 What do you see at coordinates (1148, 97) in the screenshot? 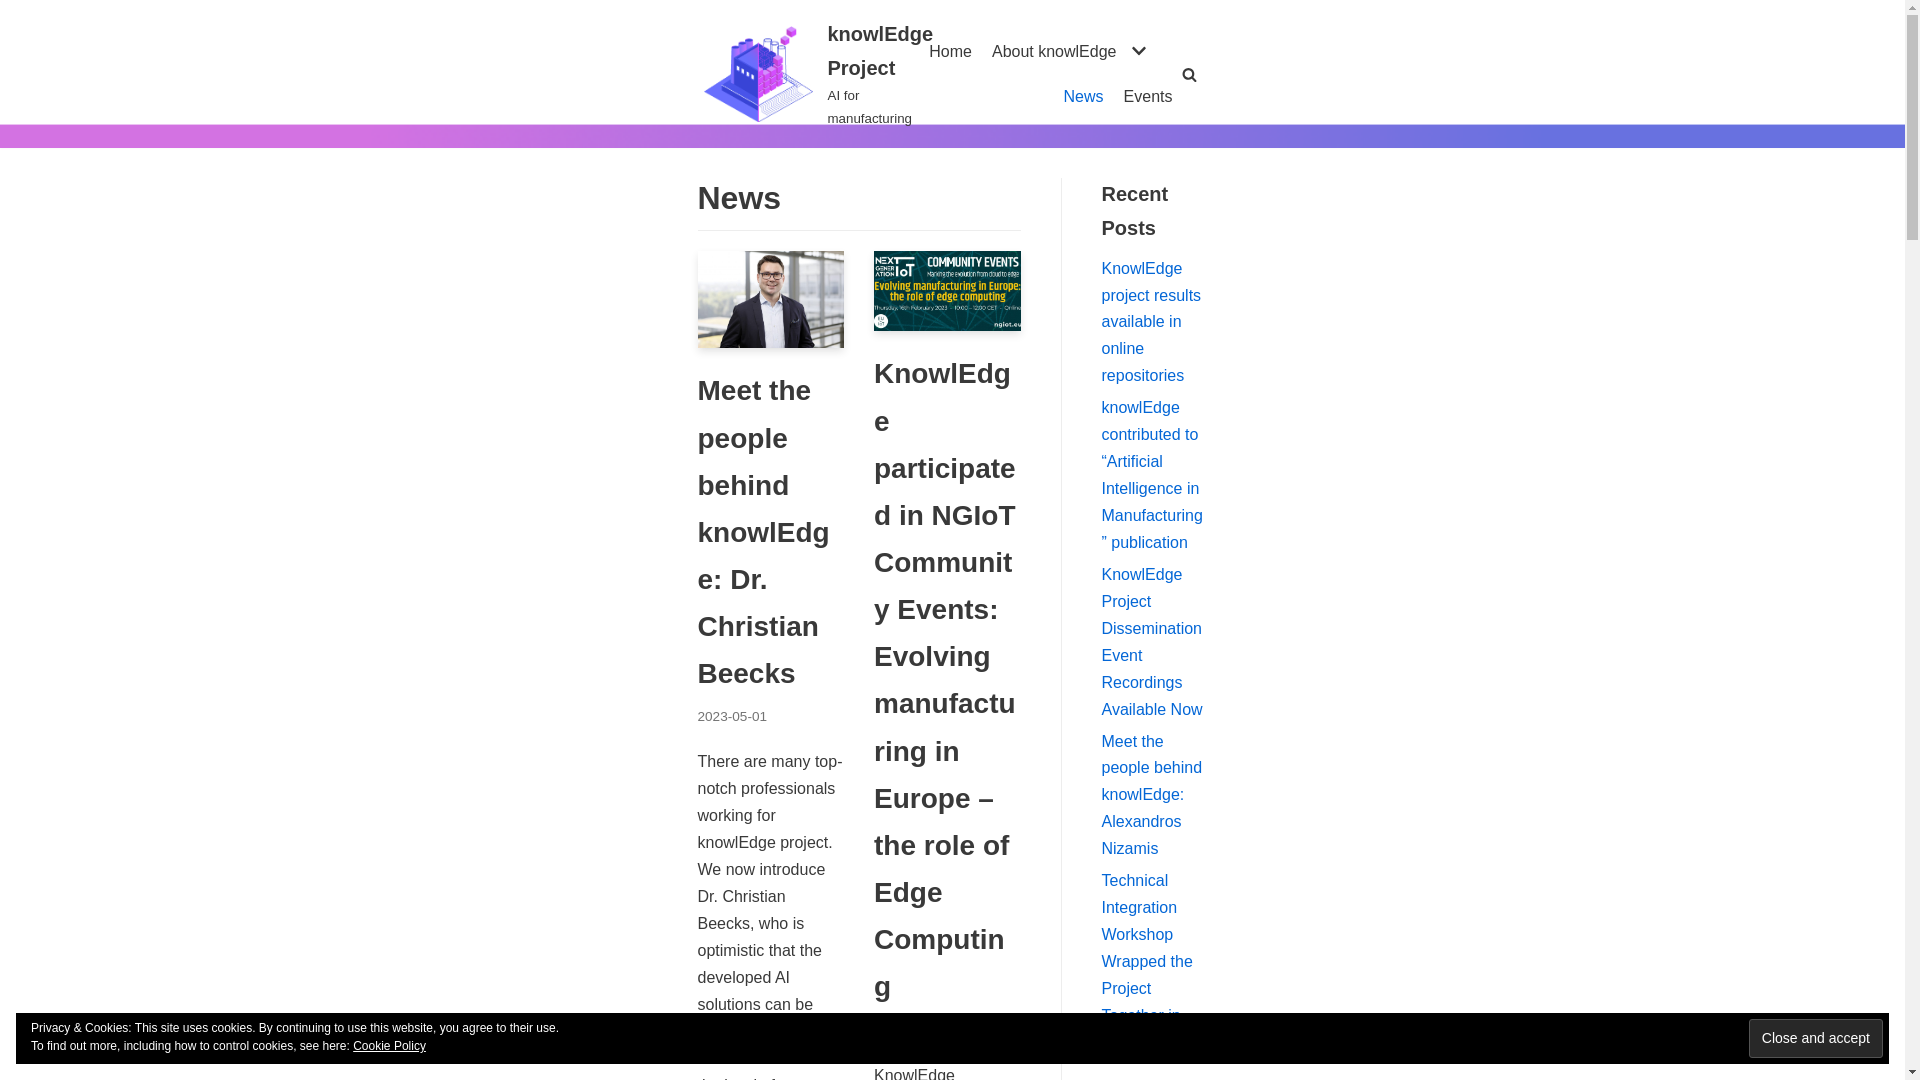
I see `News` at bounding box center [1148, 97].